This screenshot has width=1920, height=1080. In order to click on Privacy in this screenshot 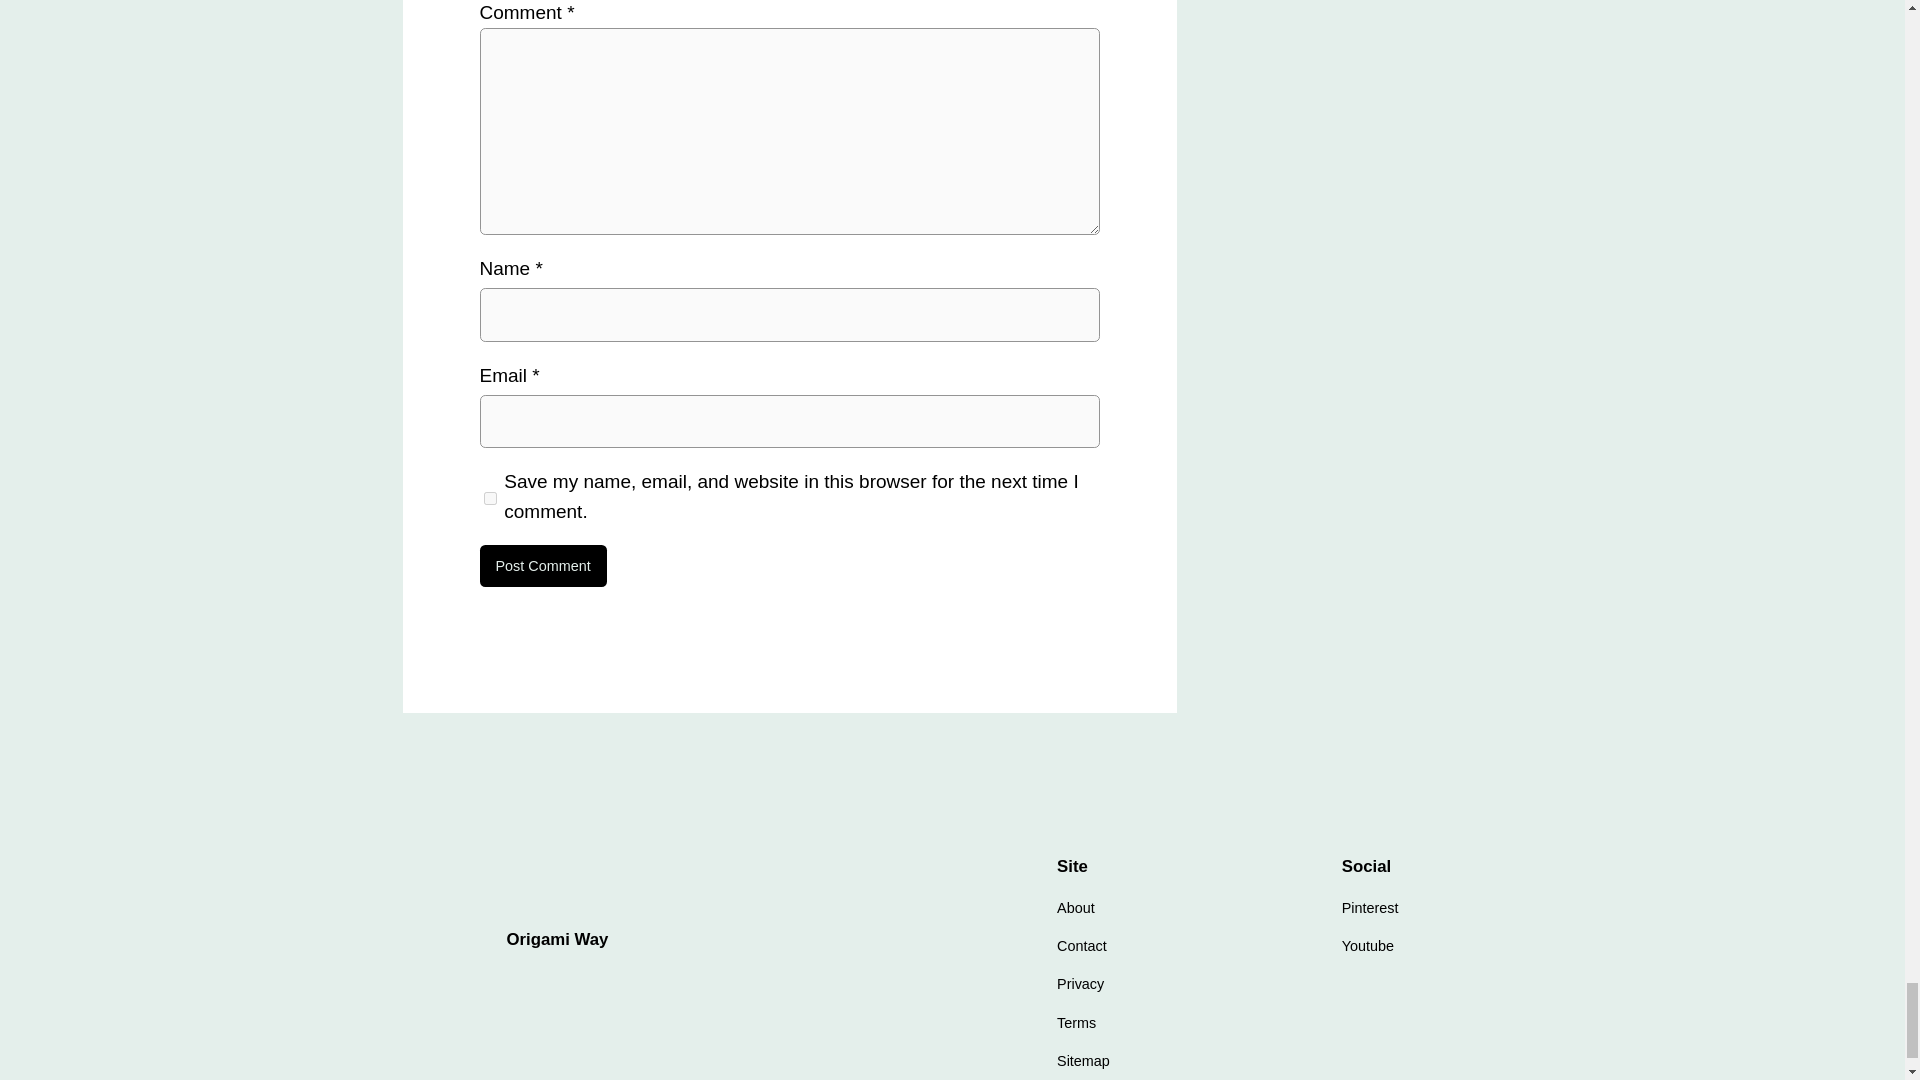, I will do `click(1080, 984)`.